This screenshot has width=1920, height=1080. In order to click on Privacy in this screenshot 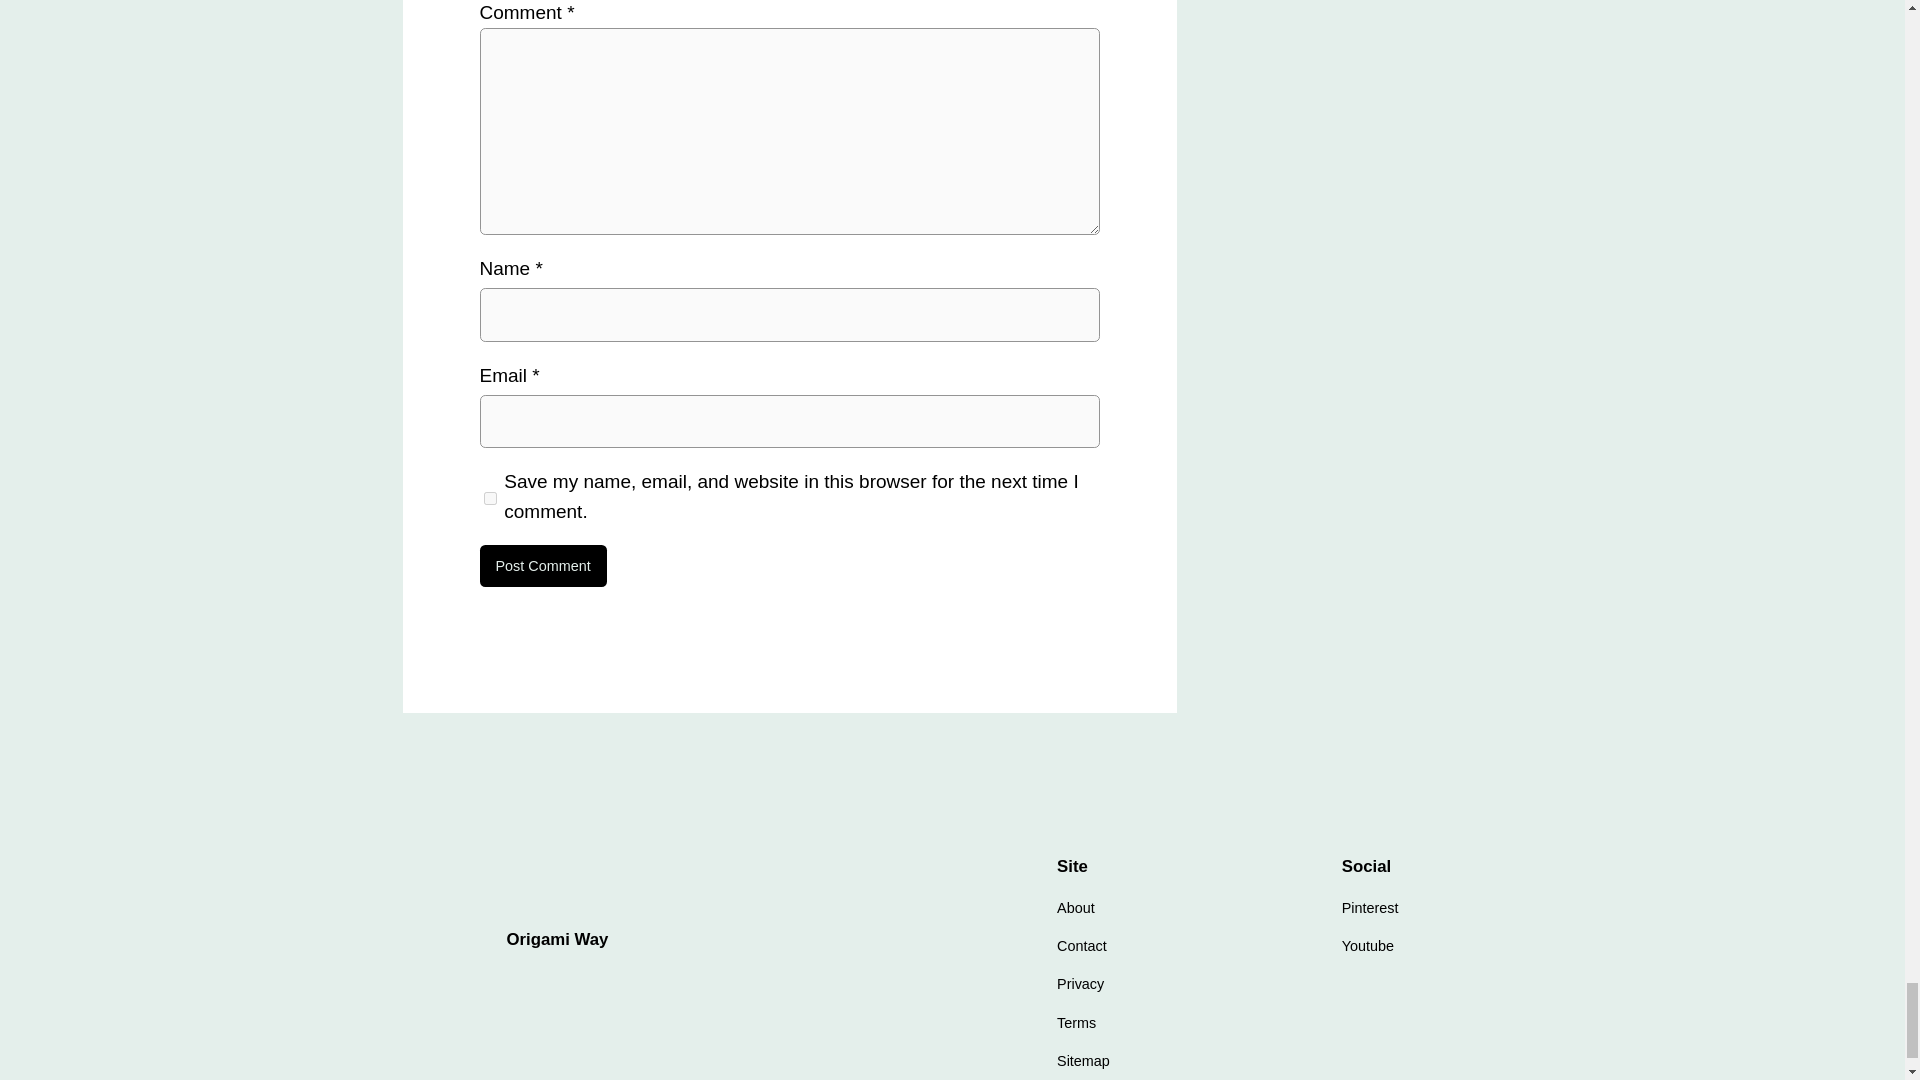, I will do `click(1080, 984)`.